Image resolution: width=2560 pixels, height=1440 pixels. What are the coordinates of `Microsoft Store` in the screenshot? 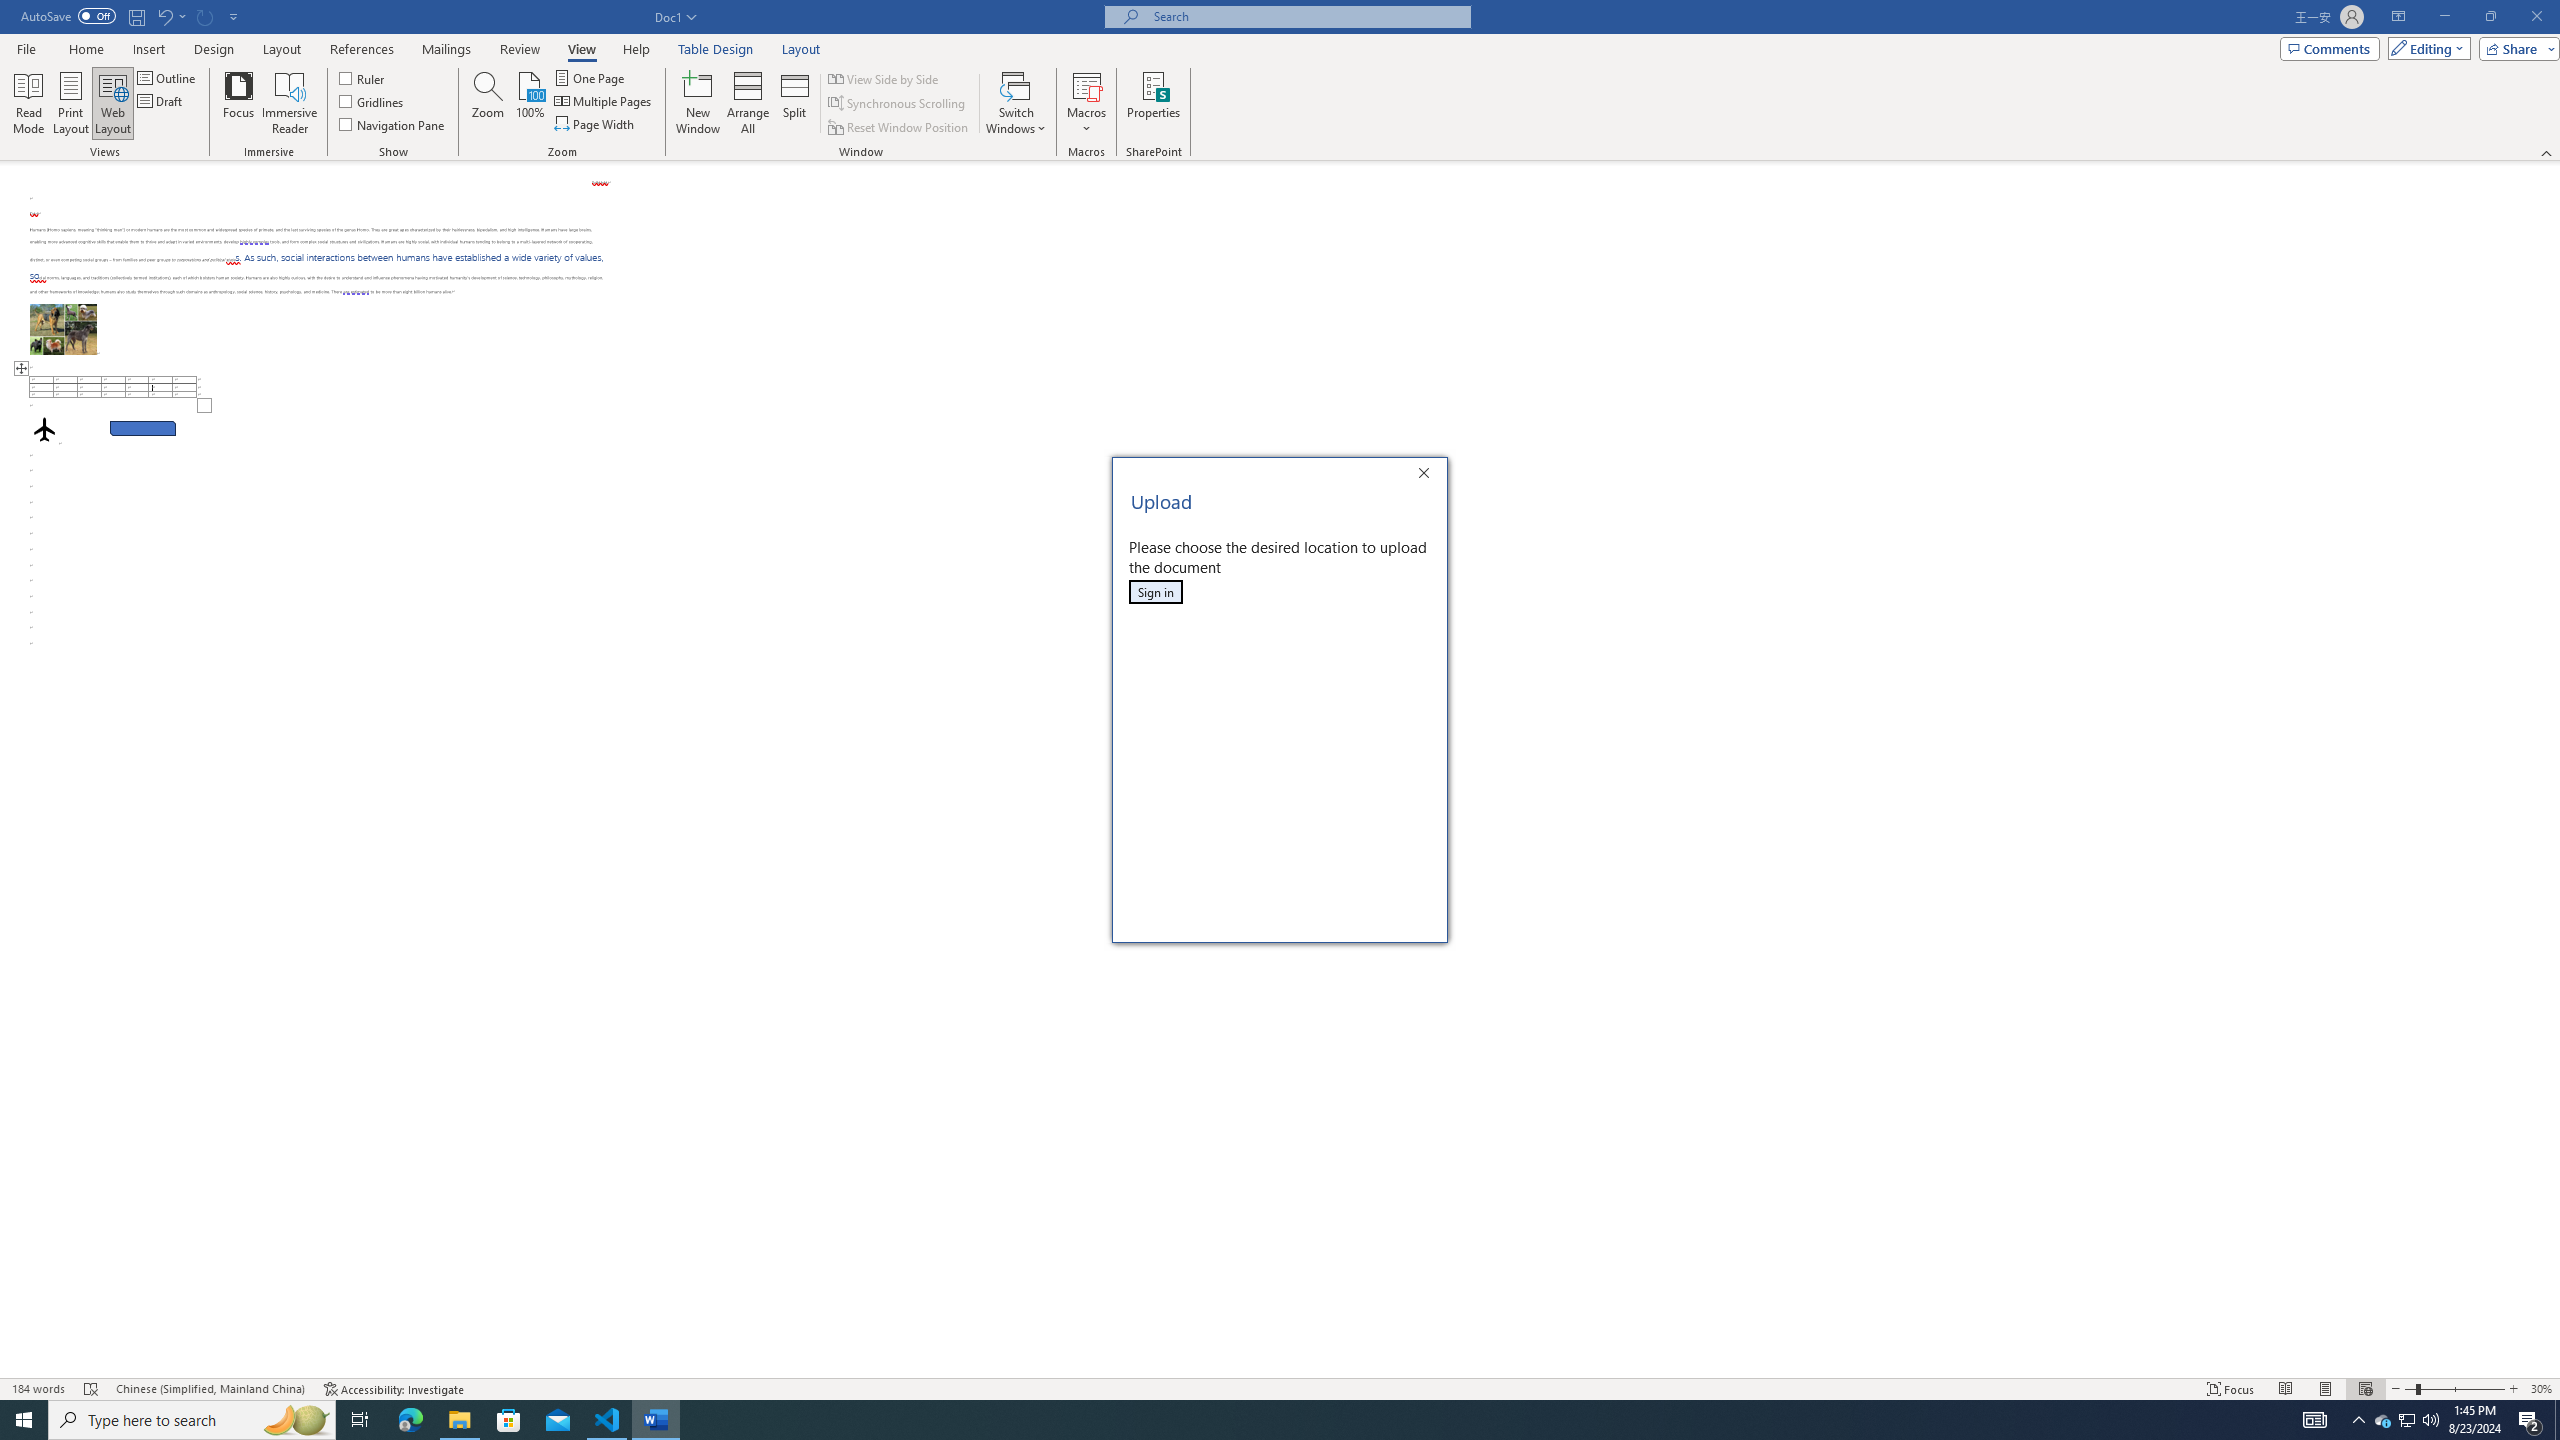 It's located at (509, 1420).